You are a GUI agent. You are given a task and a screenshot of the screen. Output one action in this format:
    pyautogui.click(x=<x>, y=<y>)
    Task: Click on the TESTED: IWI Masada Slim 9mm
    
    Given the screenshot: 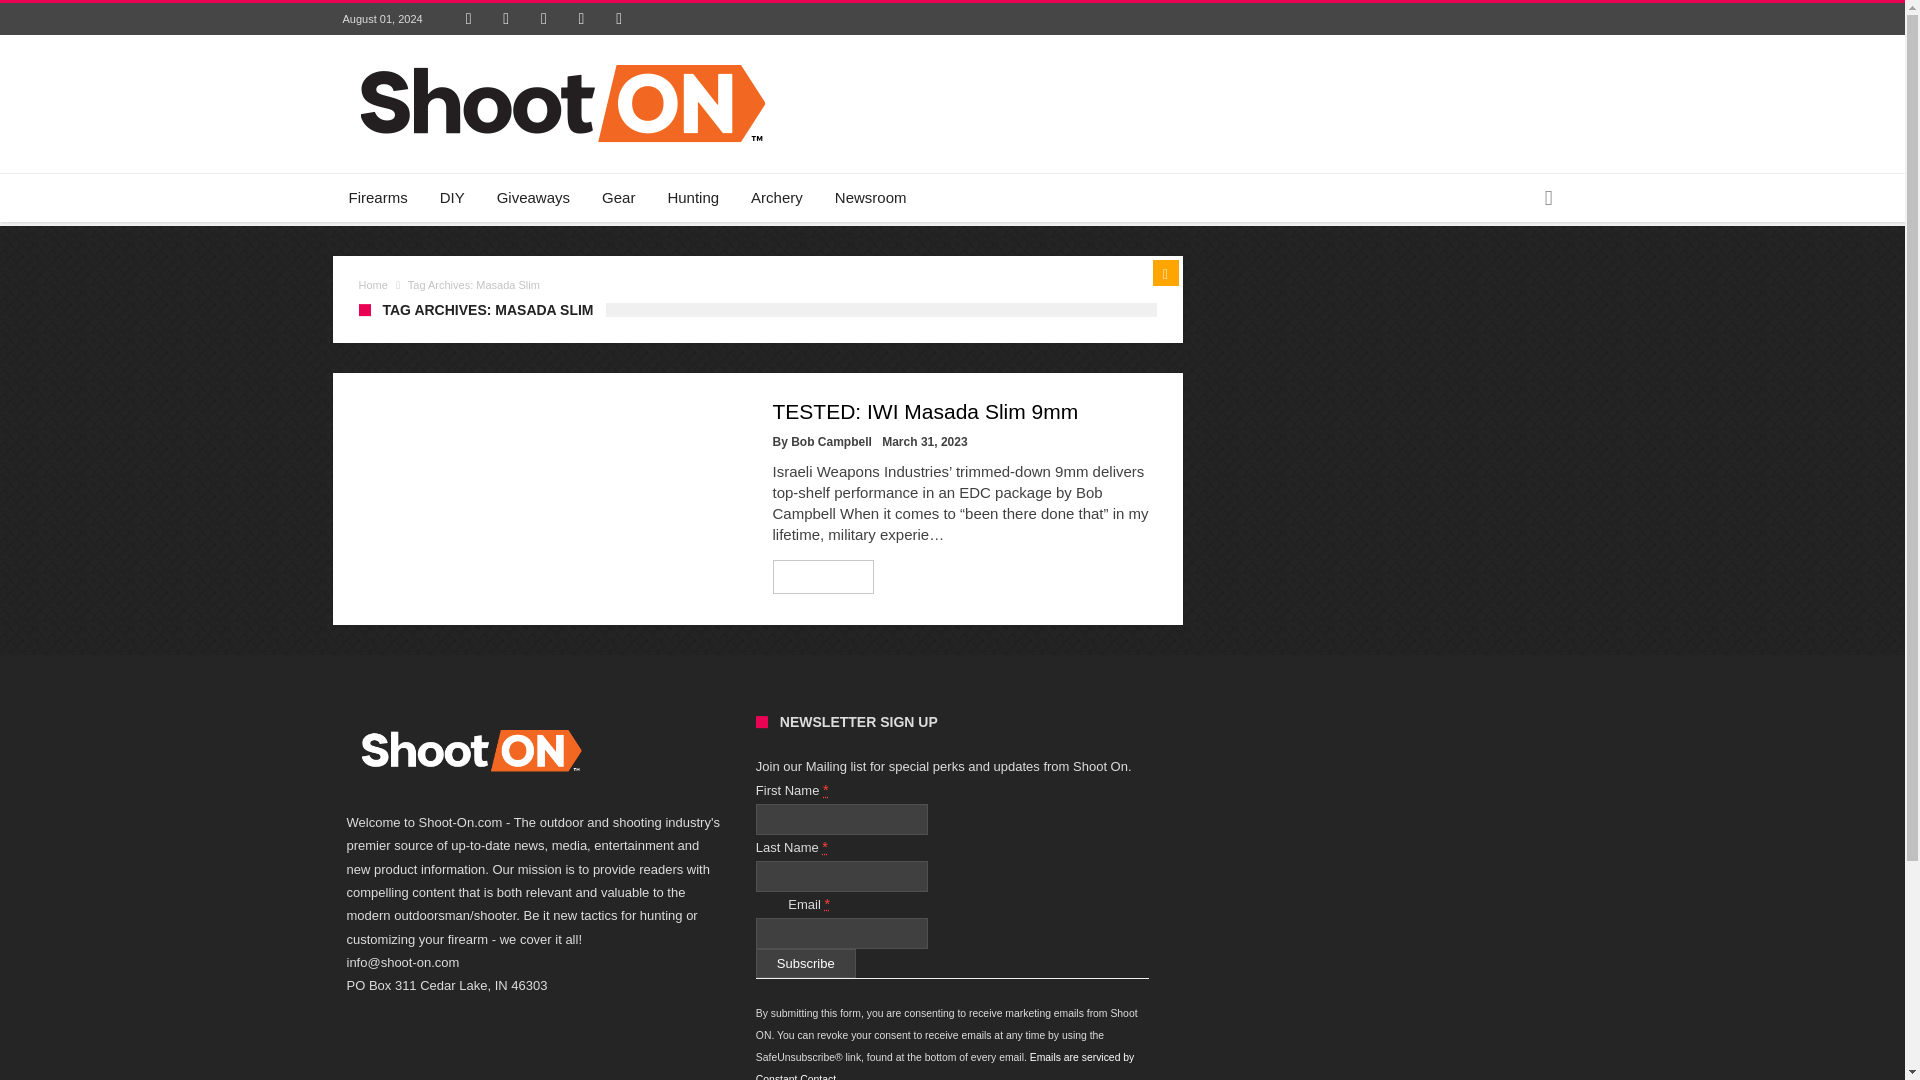 What is the action you would take?
    pyautogui.click(x=924, y=411)
    